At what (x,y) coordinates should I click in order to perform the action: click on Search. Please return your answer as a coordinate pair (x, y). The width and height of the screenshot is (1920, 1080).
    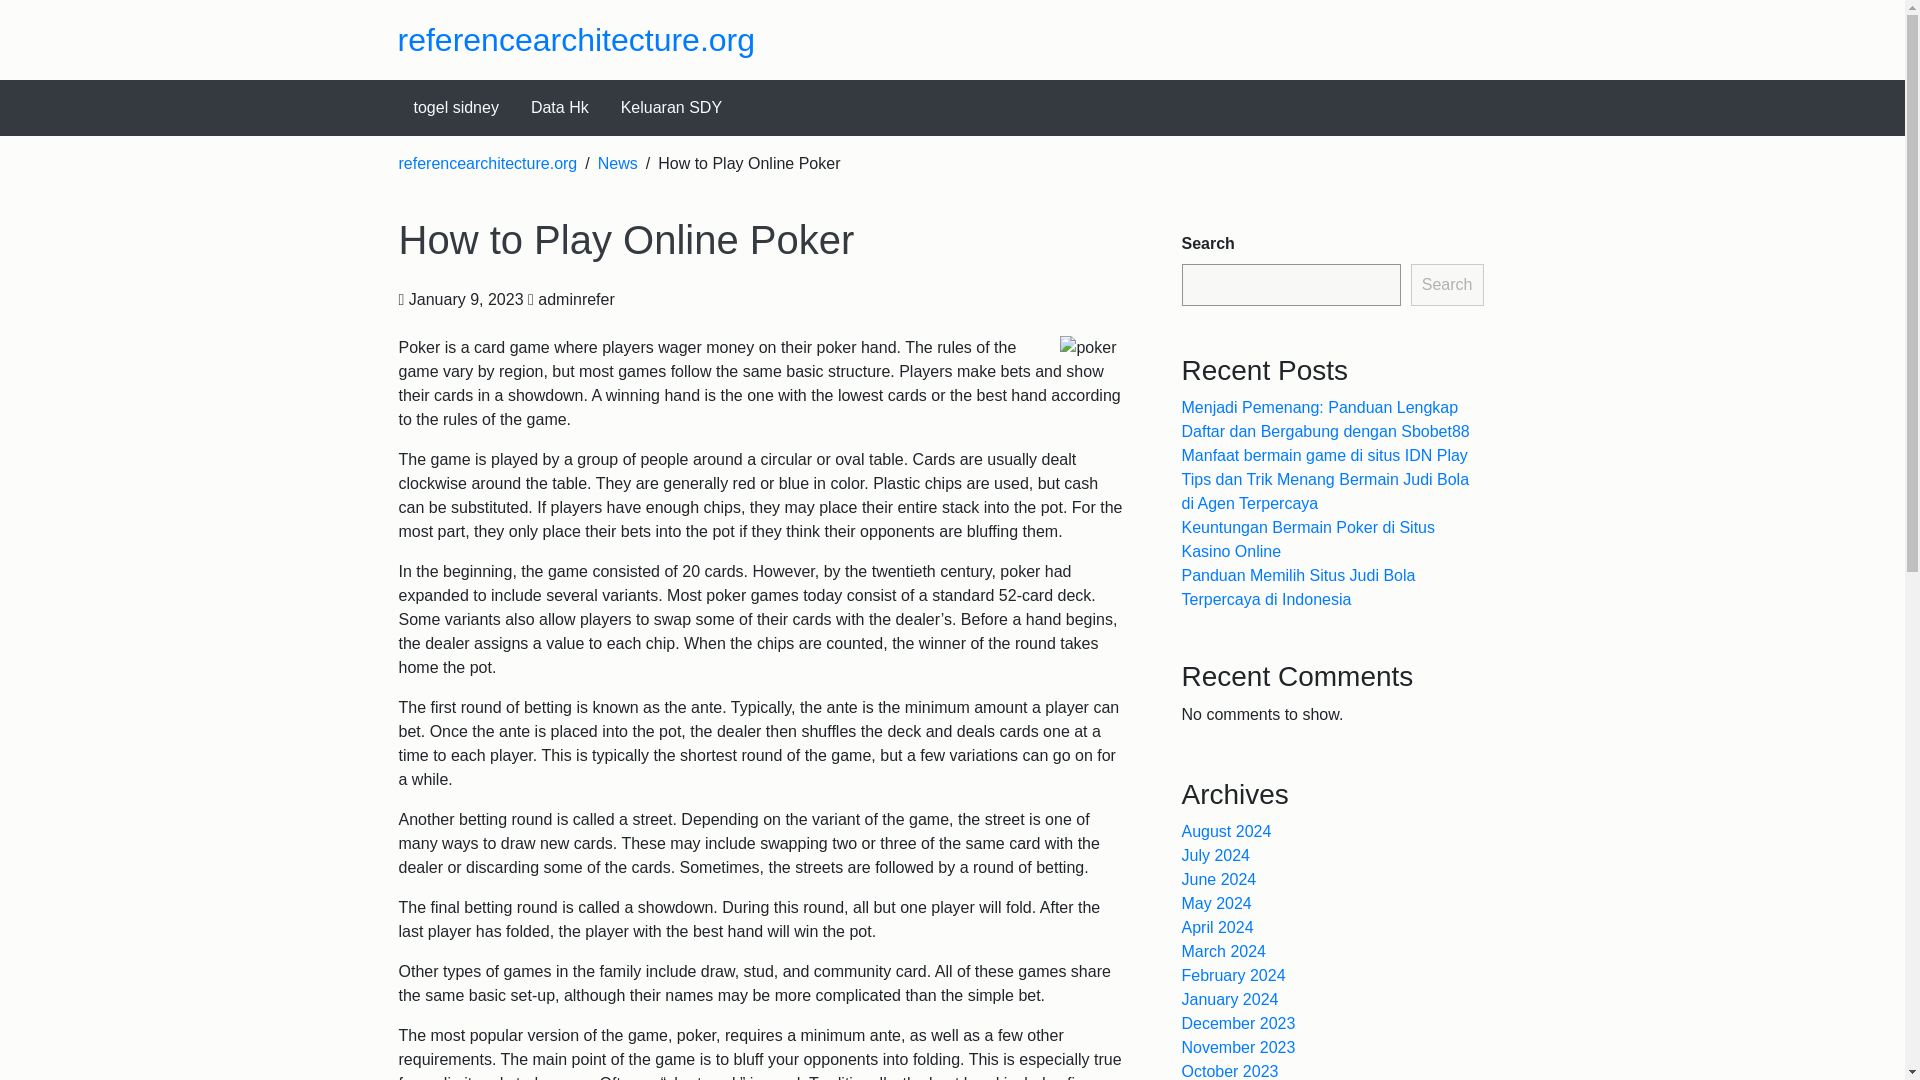
    Looking at the image, I should click on (1448, 284).